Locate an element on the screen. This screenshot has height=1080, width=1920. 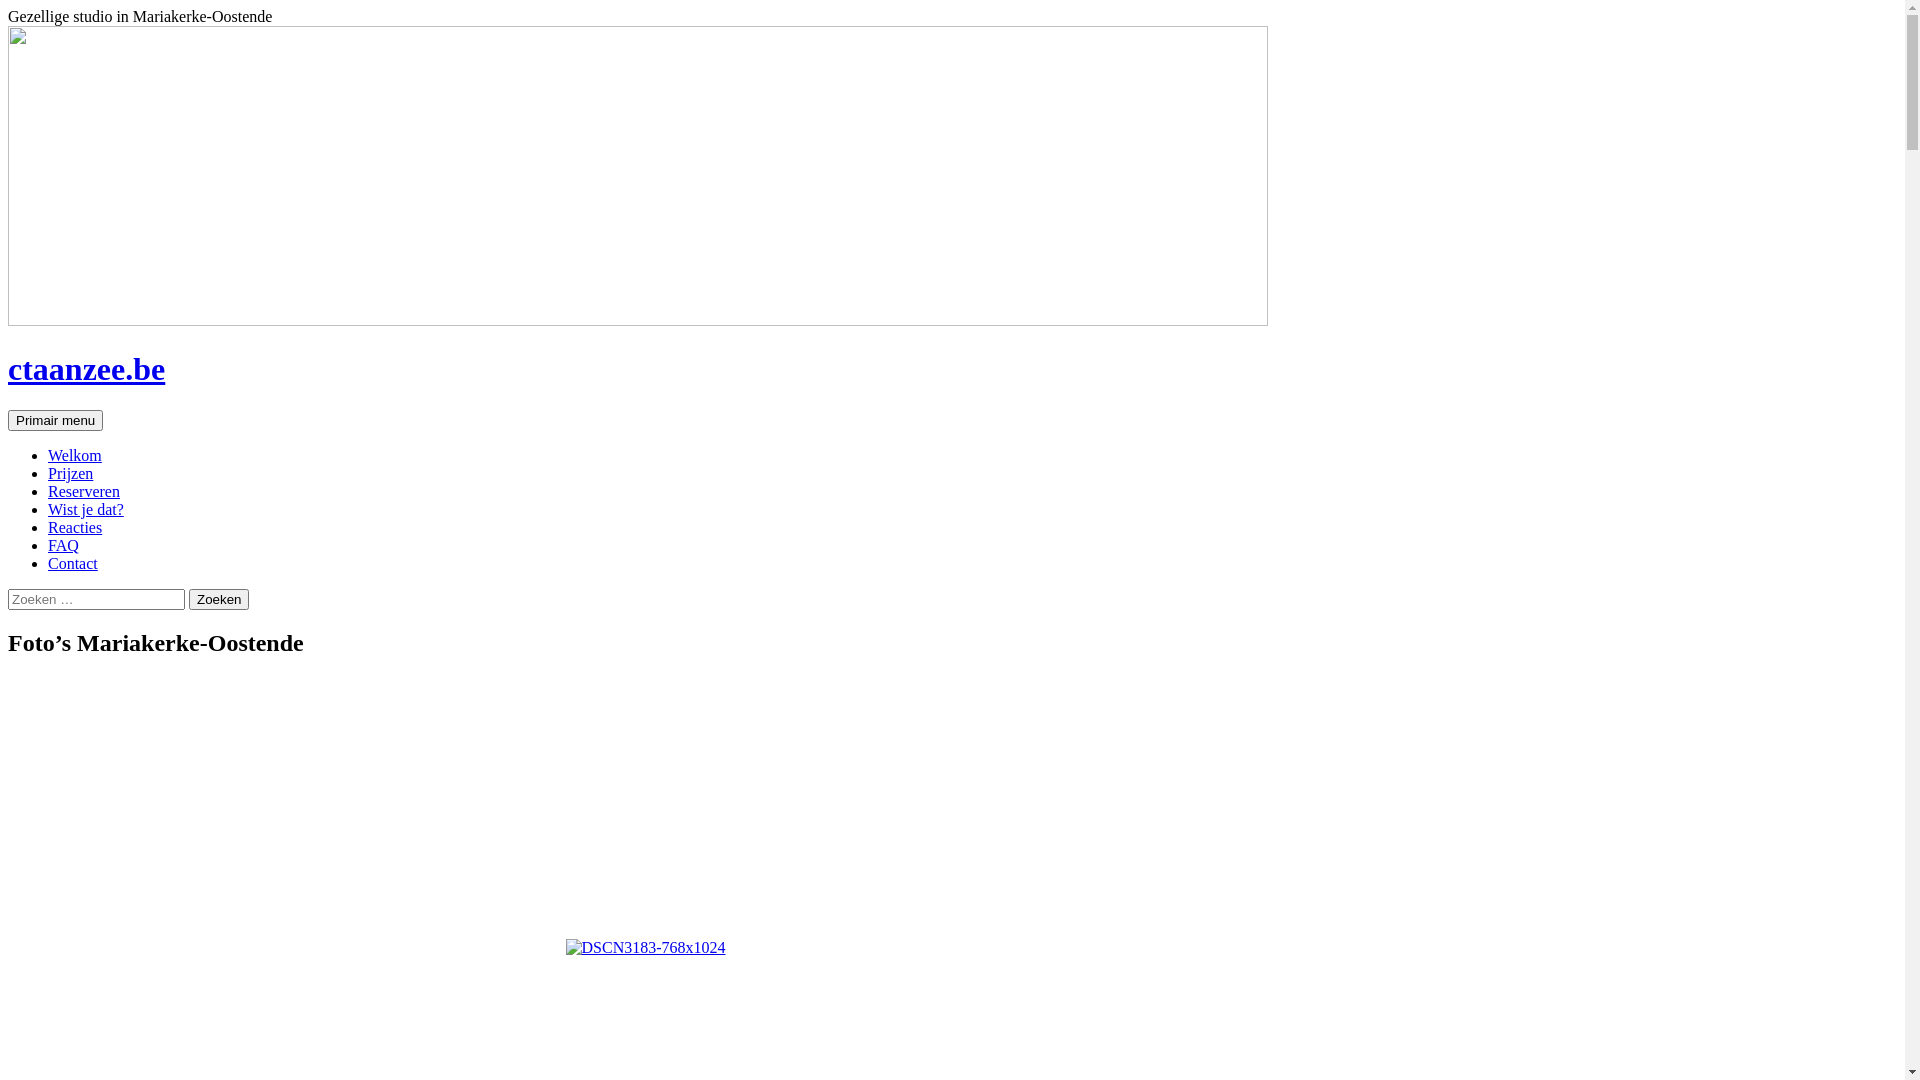
Welkom is located at coordinates (75, 455).